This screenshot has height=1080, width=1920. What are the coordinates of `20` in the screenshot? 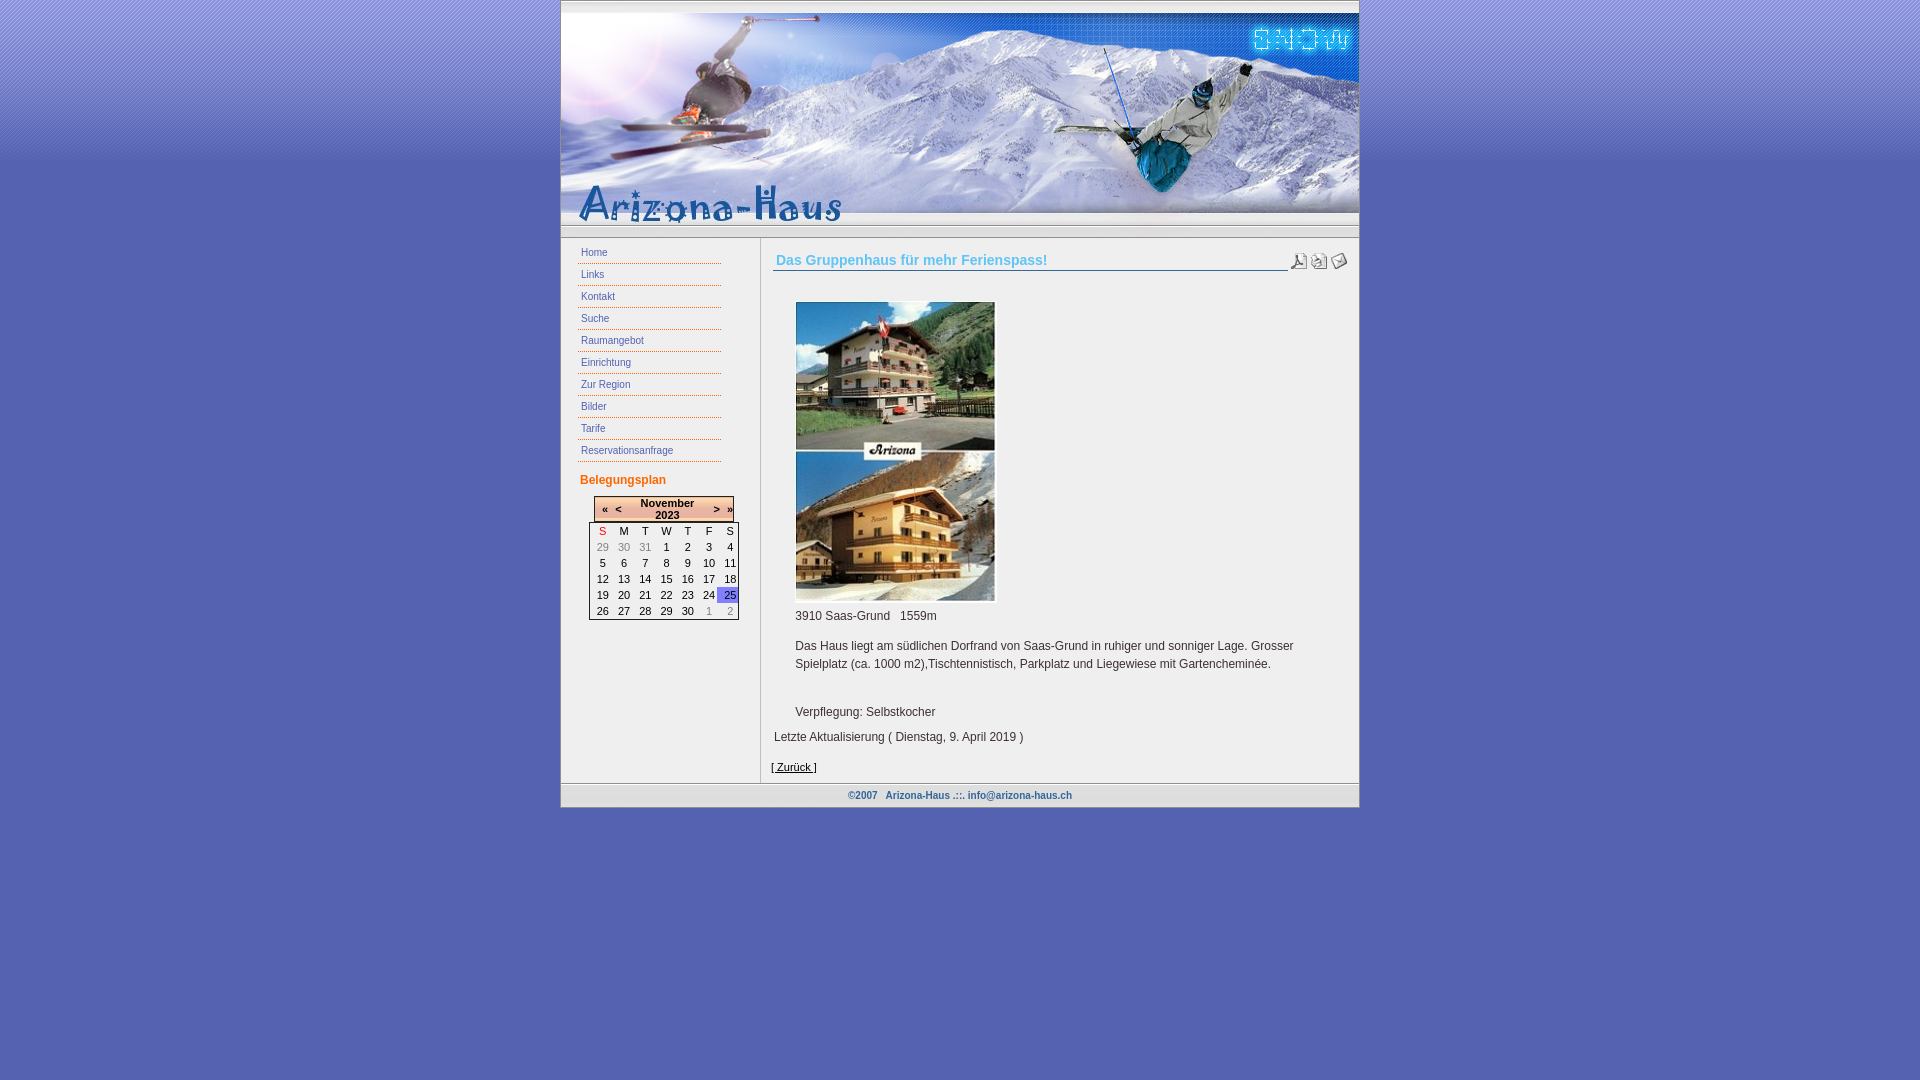 It's located at (624, 595).